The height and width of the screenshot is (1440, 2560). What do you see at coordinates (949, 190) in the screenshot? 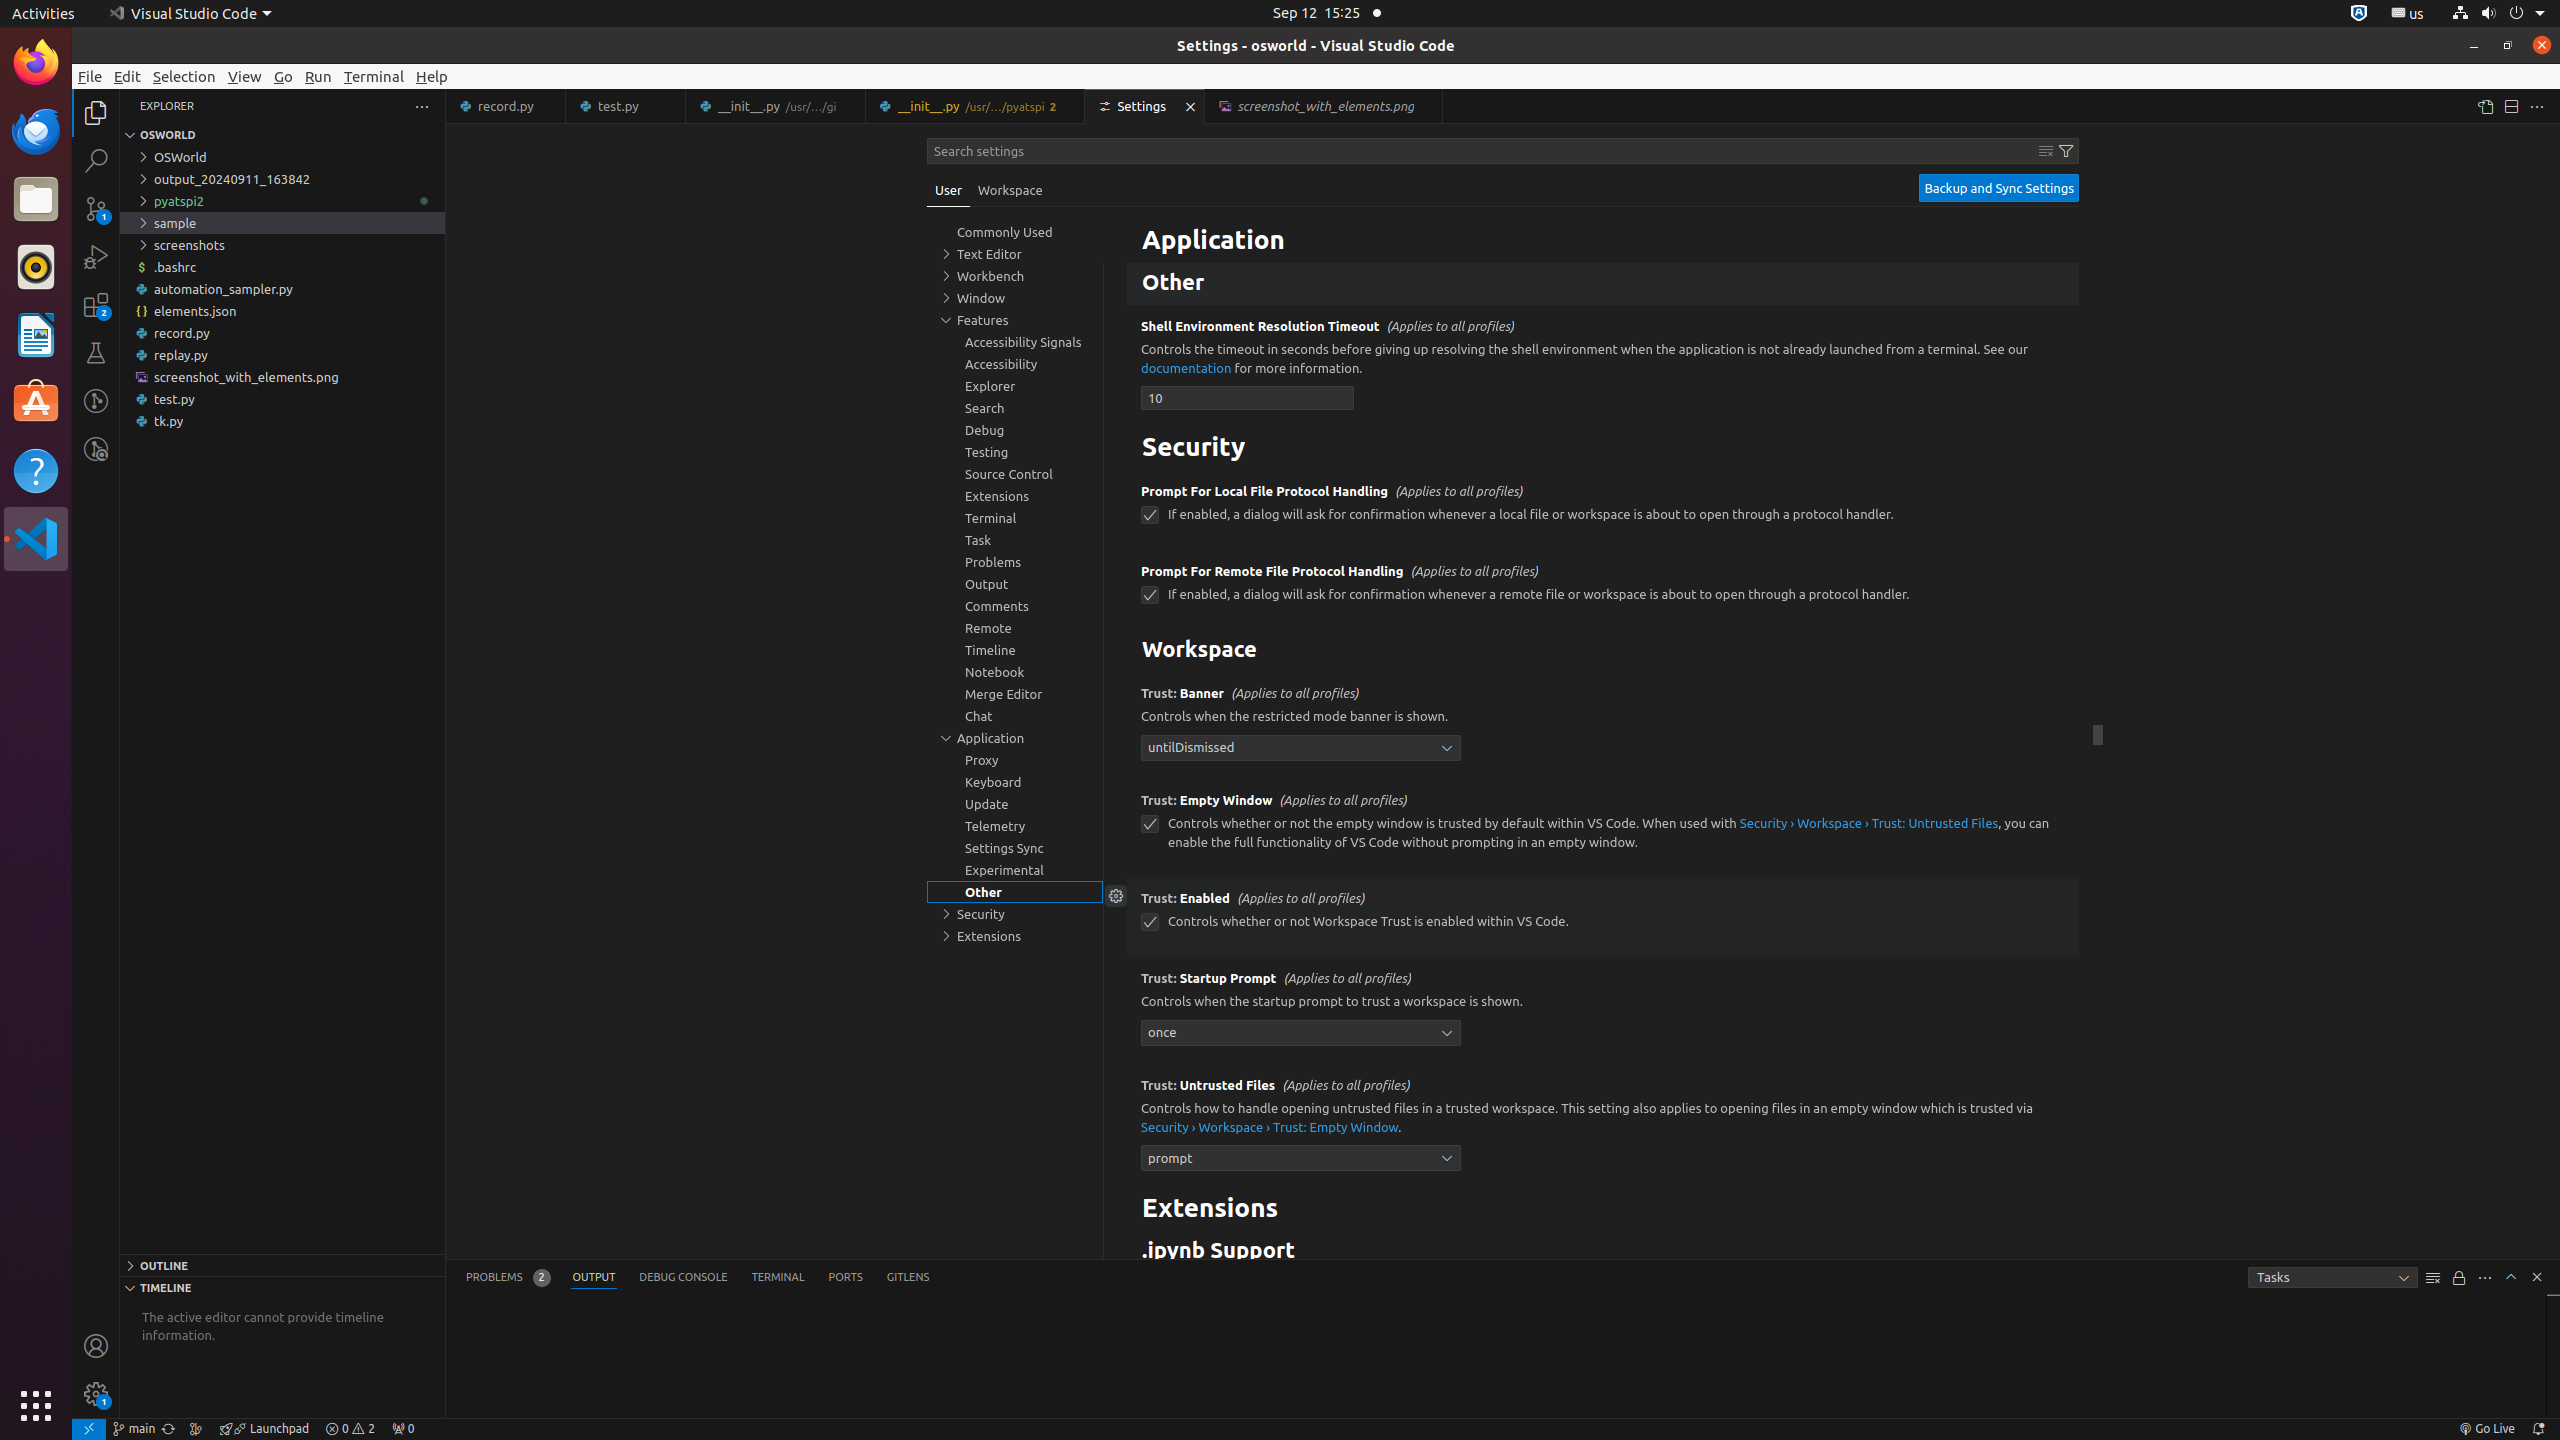
I see `User` at bounding box center [949, 190].